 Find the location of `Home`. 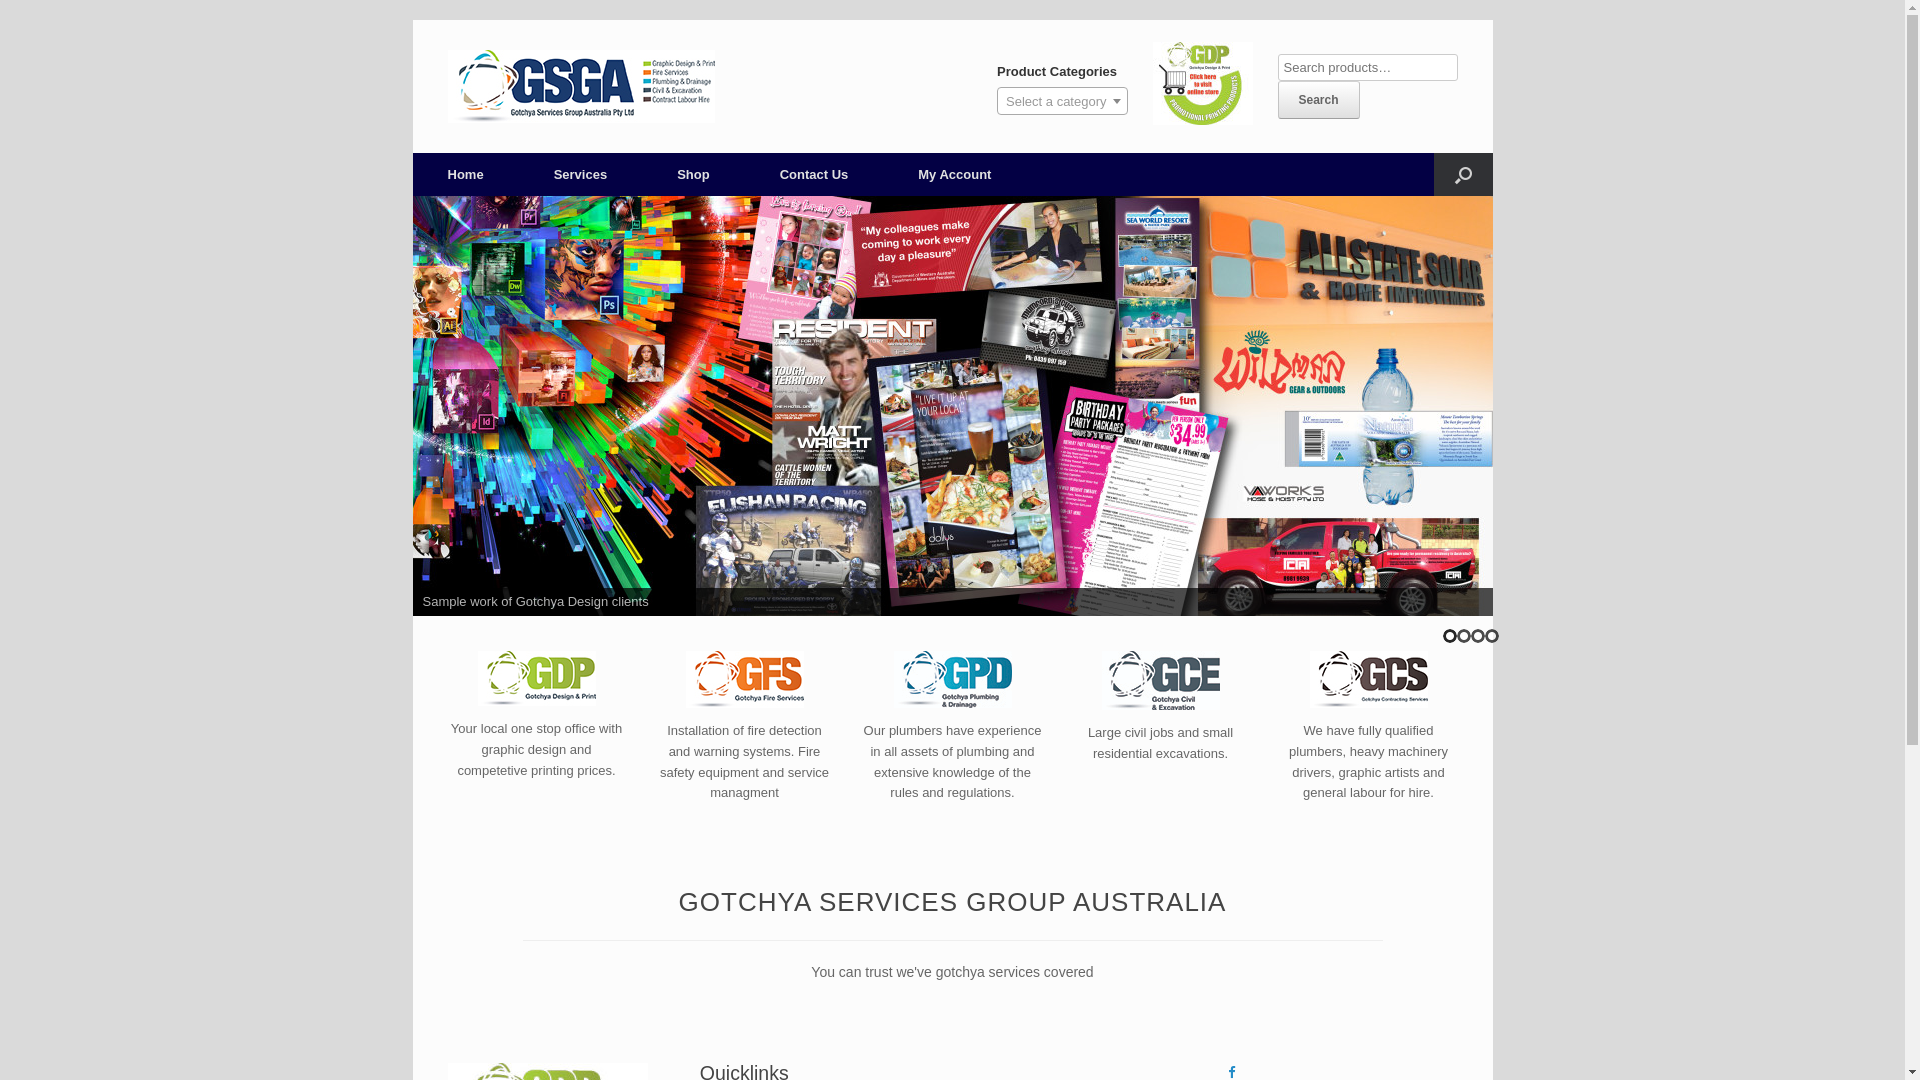

Home is located at coordinates (465, 174).